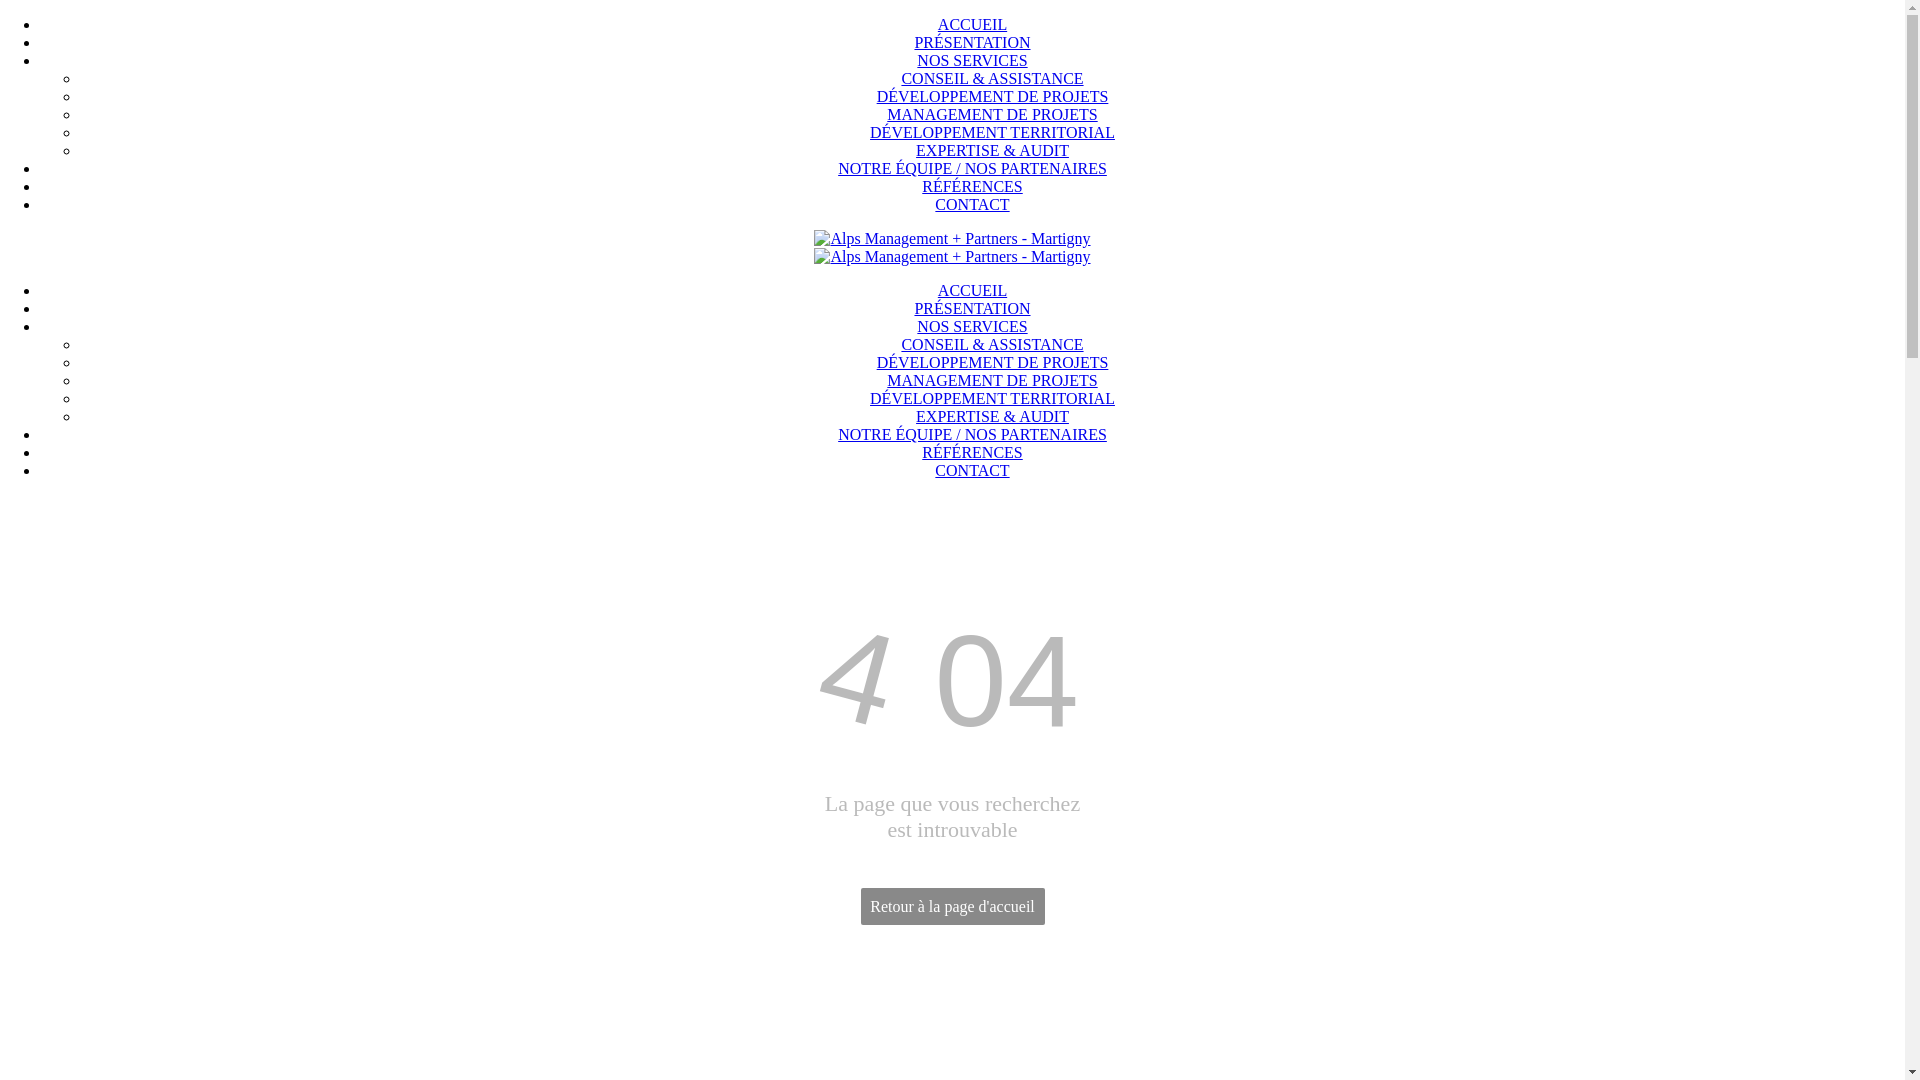 The image size is (1920, 1080). Describe the element at coordinates (992, 416) in the screenshot. I see `EXPERTISE & AUDIT` at that location.